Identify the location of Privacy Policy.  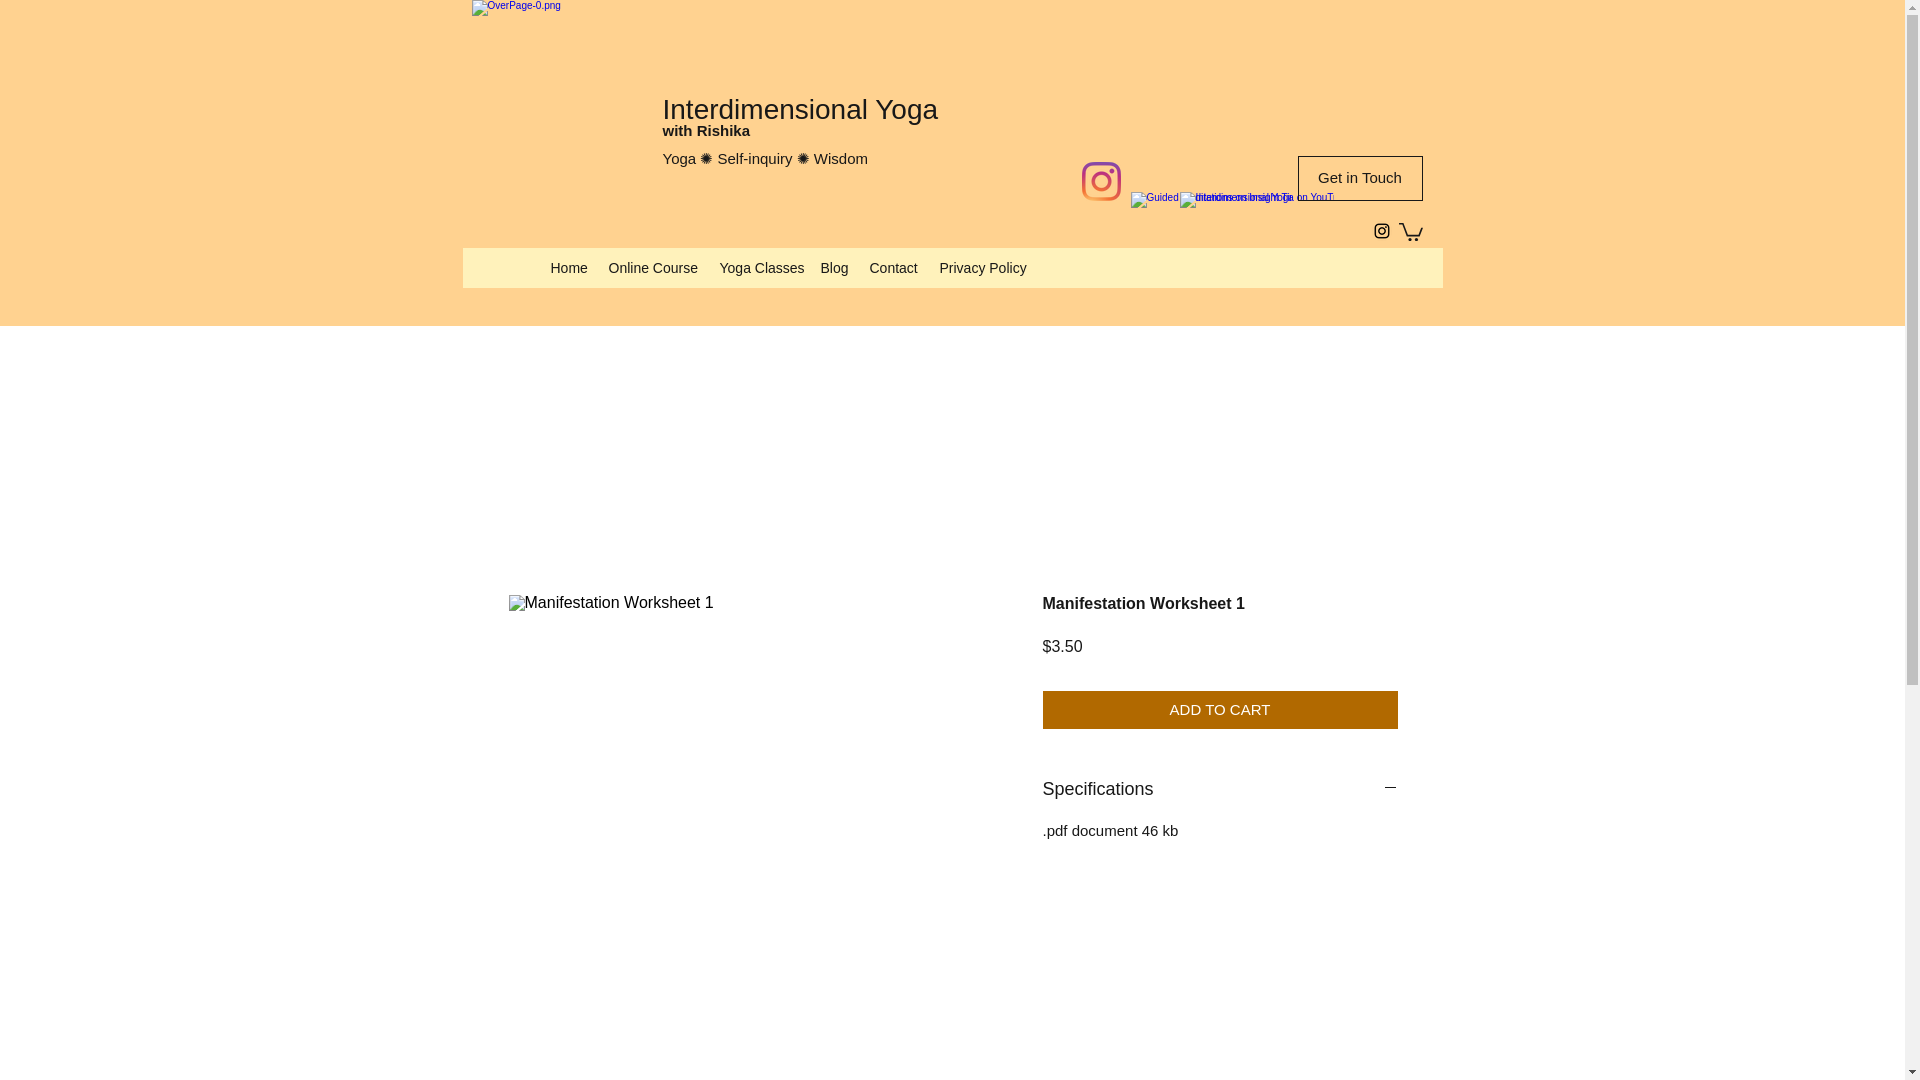
(980, 267).